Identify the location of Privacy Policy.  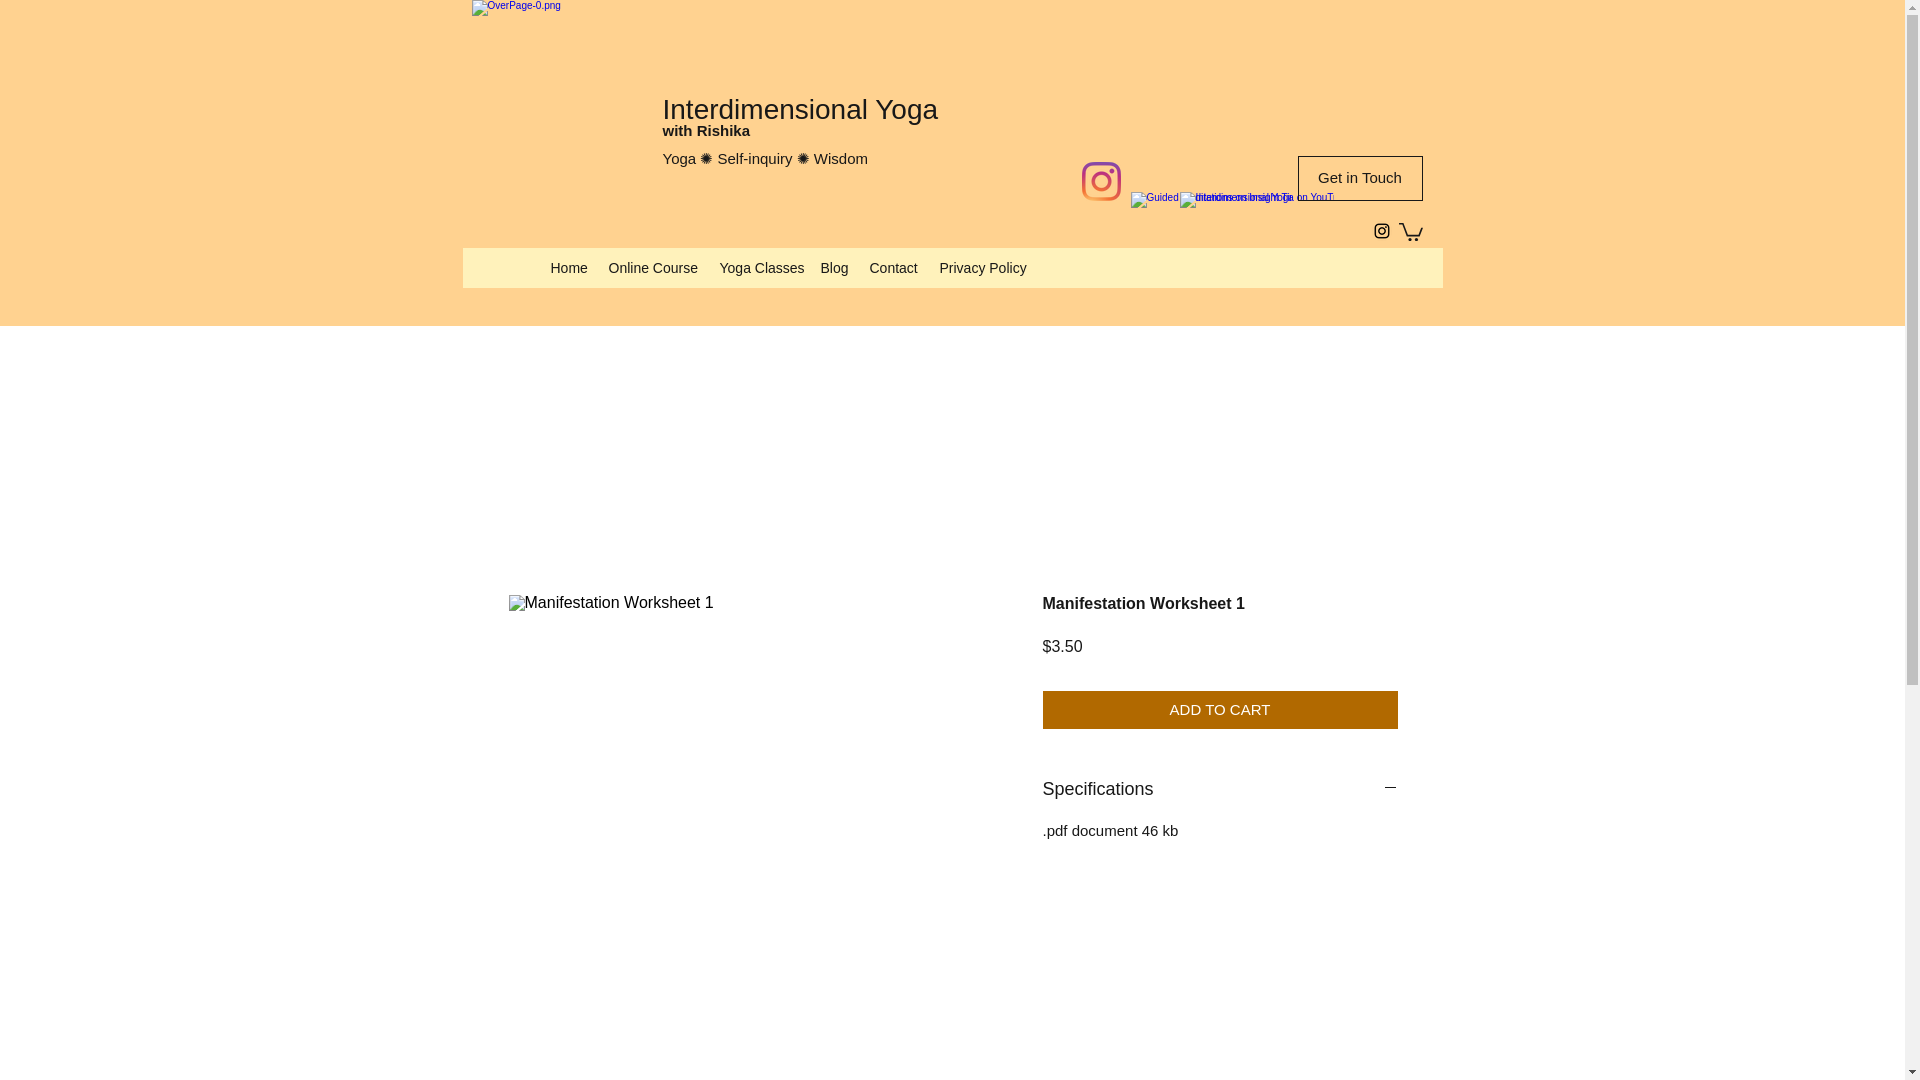
(980, 267).